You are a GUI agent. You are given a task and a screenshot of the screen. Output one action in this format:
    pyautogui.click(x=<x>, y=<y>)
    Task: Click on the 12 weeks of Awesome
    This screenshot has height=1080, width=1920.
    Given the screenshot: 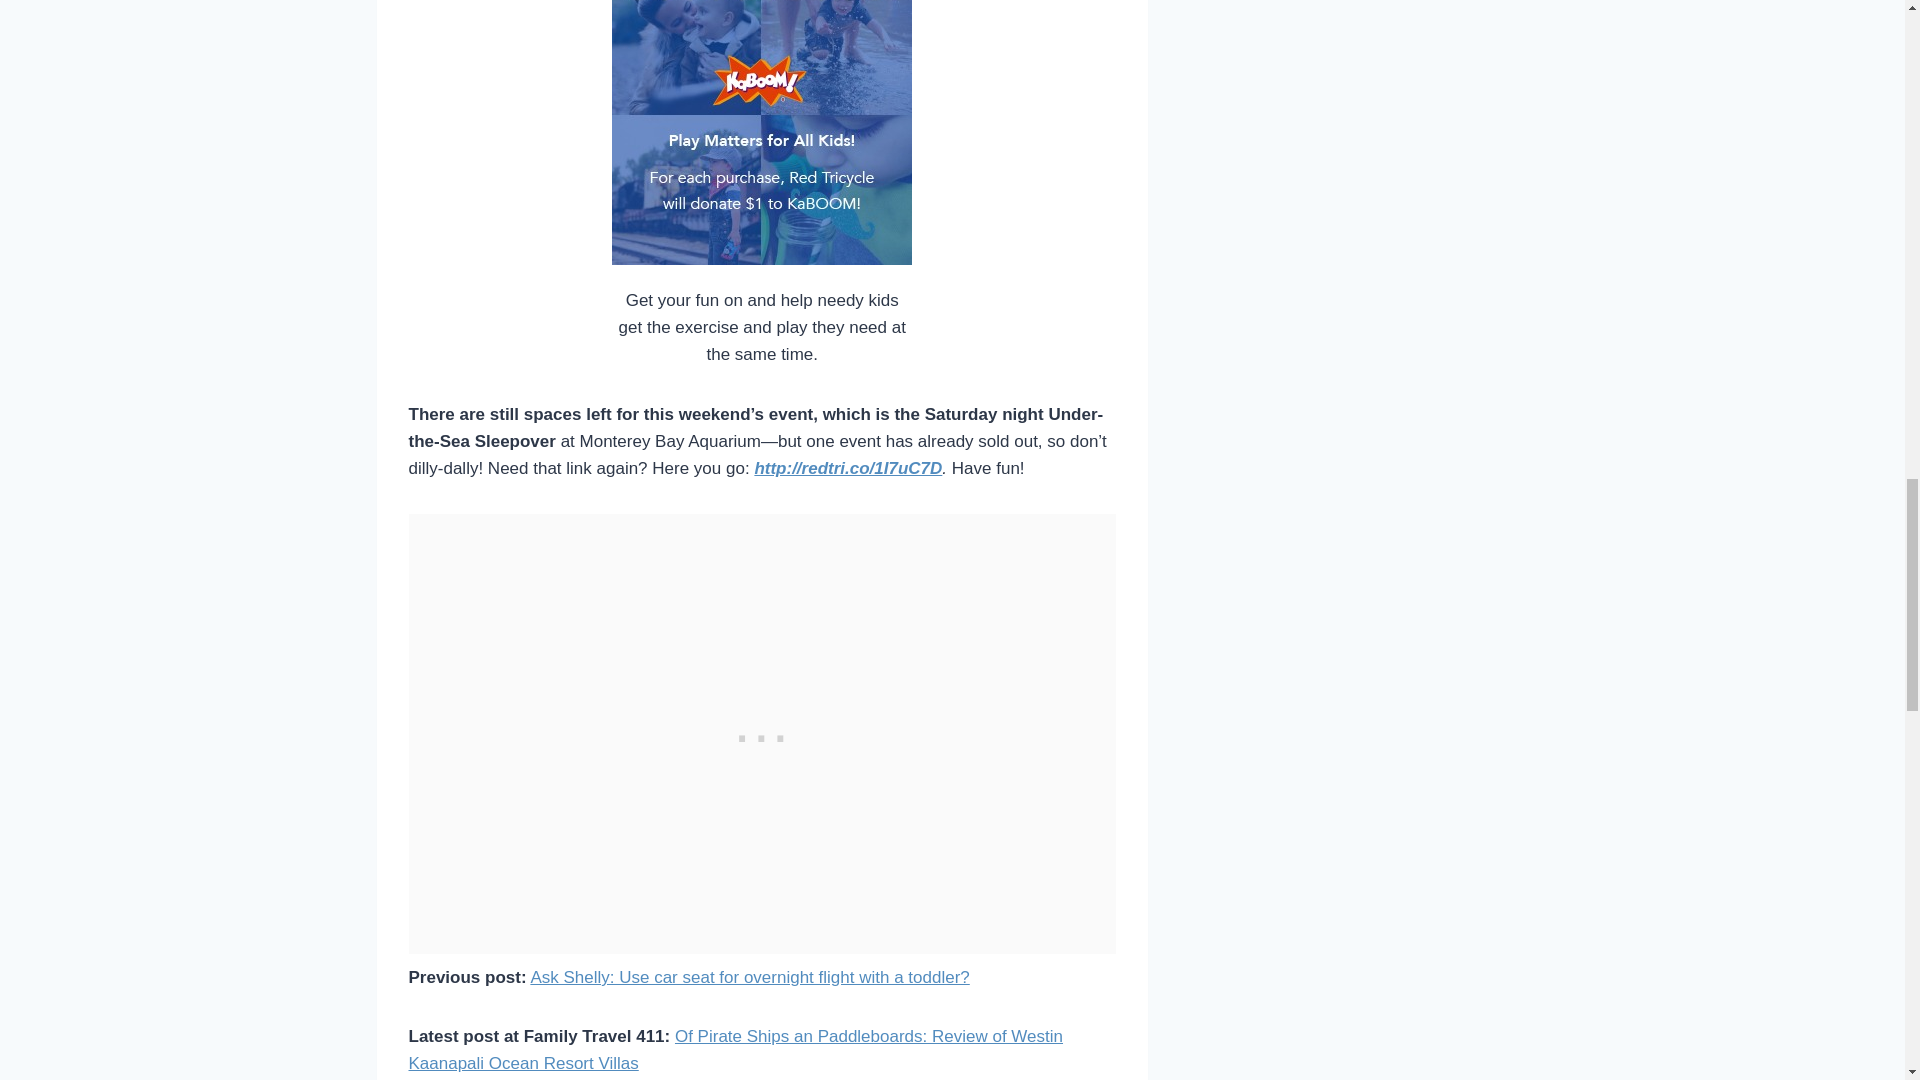 What is the action you would take?
    pyautogui.click(x=762, y=132)
    